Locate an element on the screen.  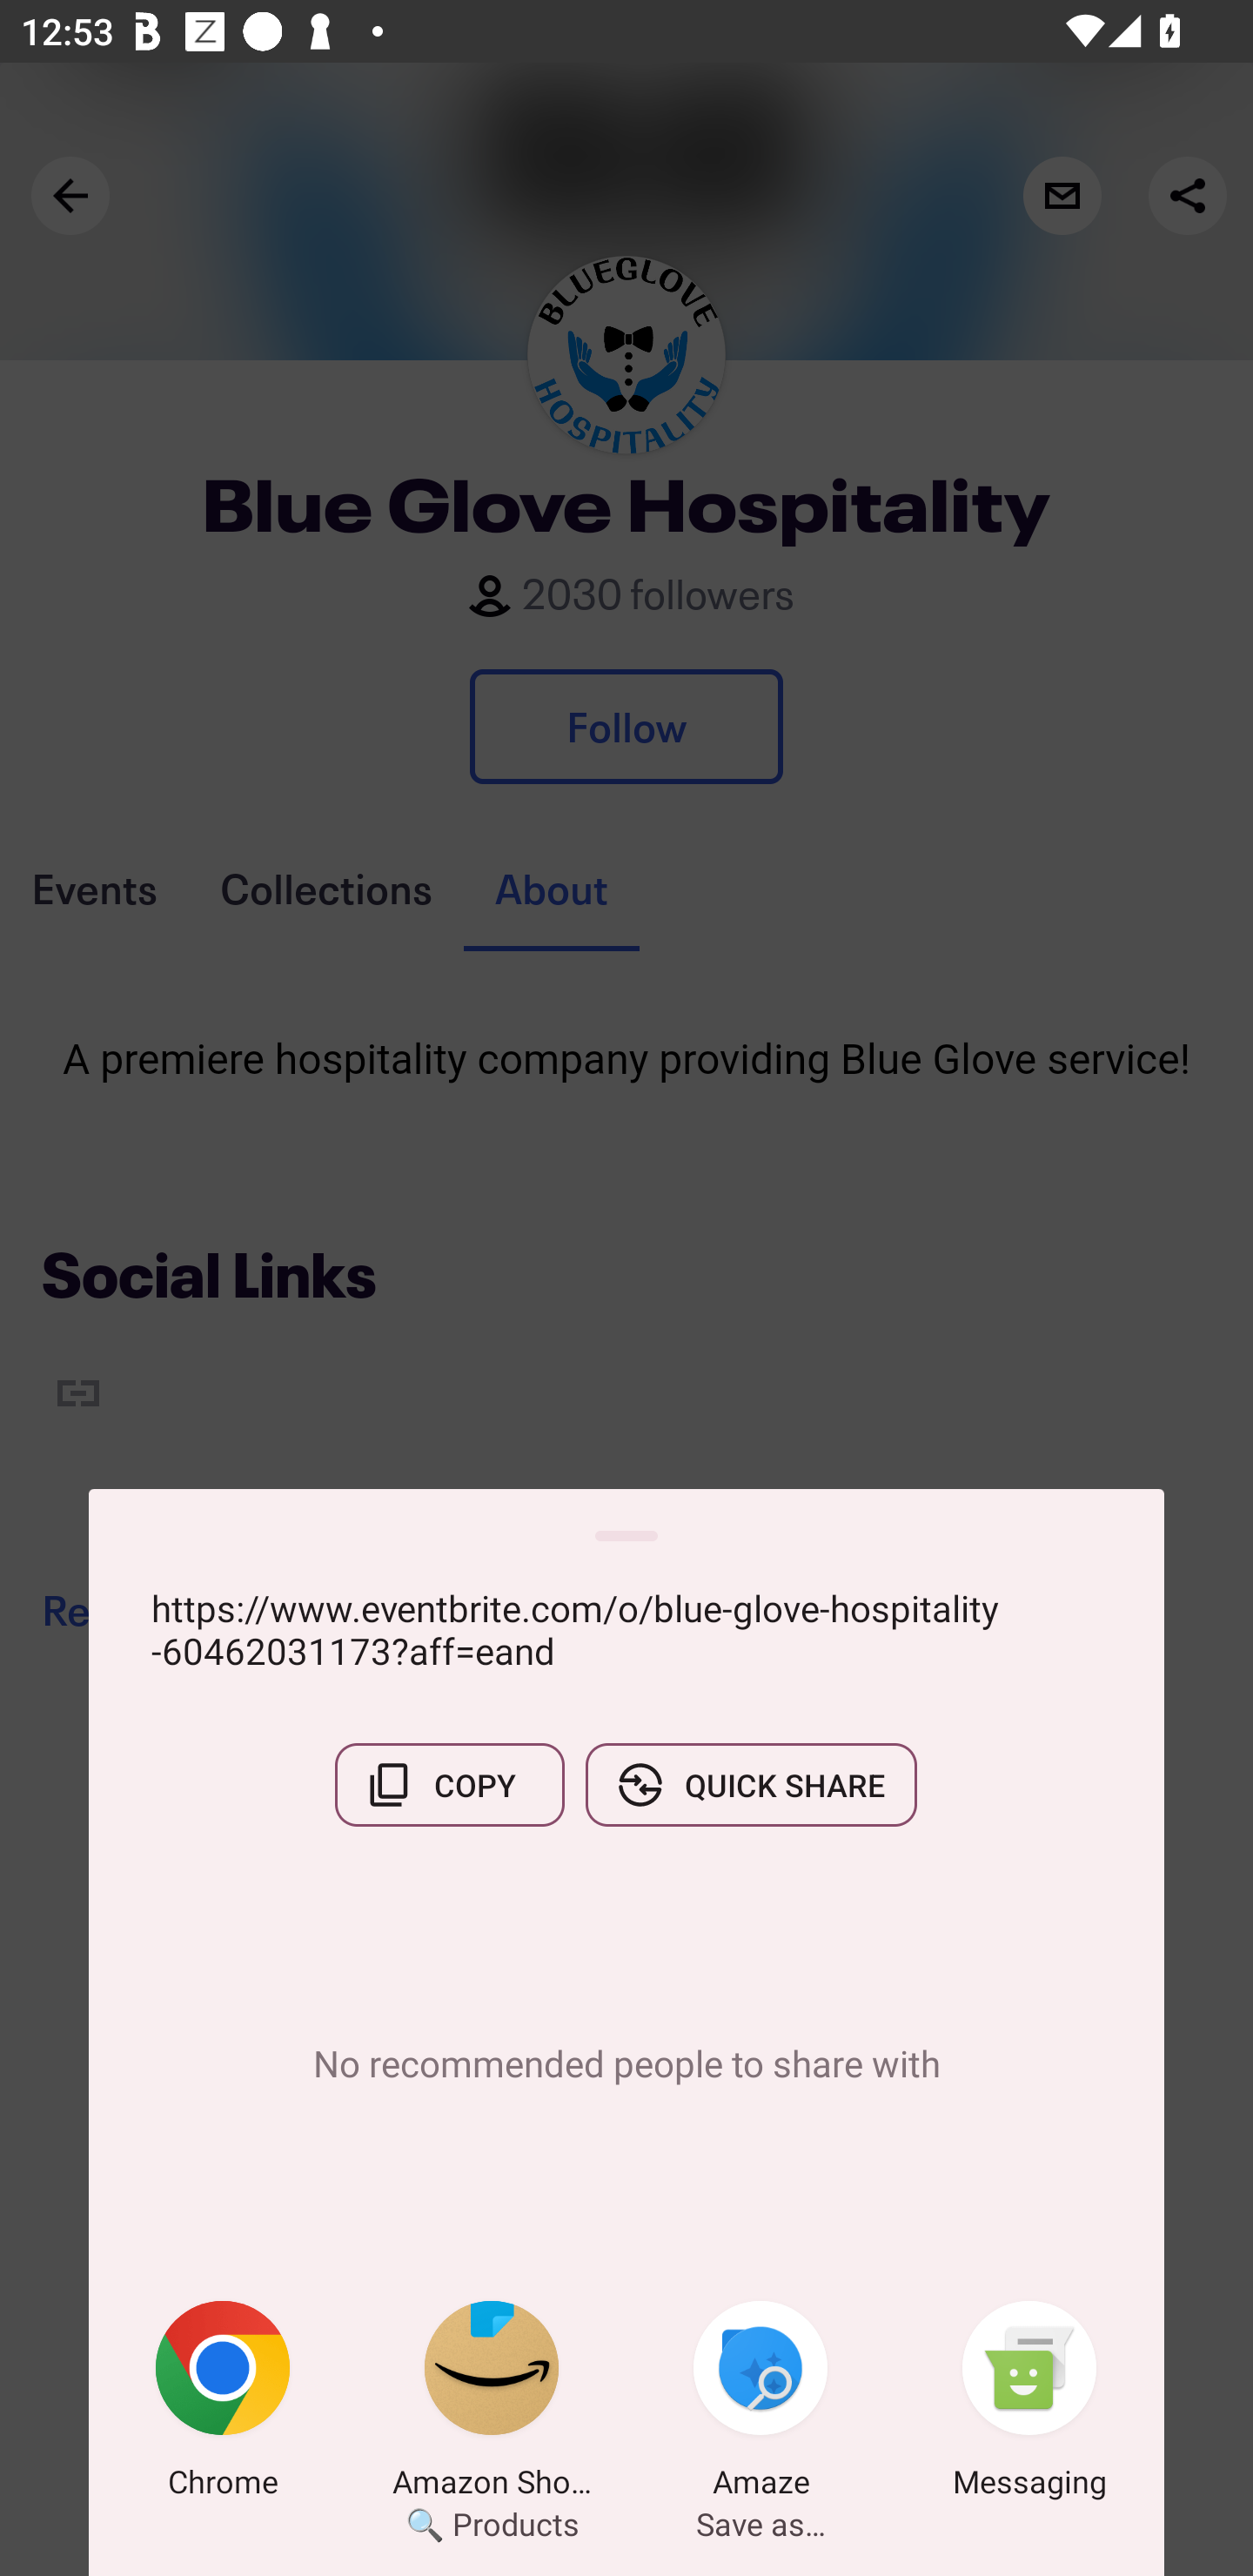
Amazon Shopping 🔍 Products is located at coordinates (492, 2405).